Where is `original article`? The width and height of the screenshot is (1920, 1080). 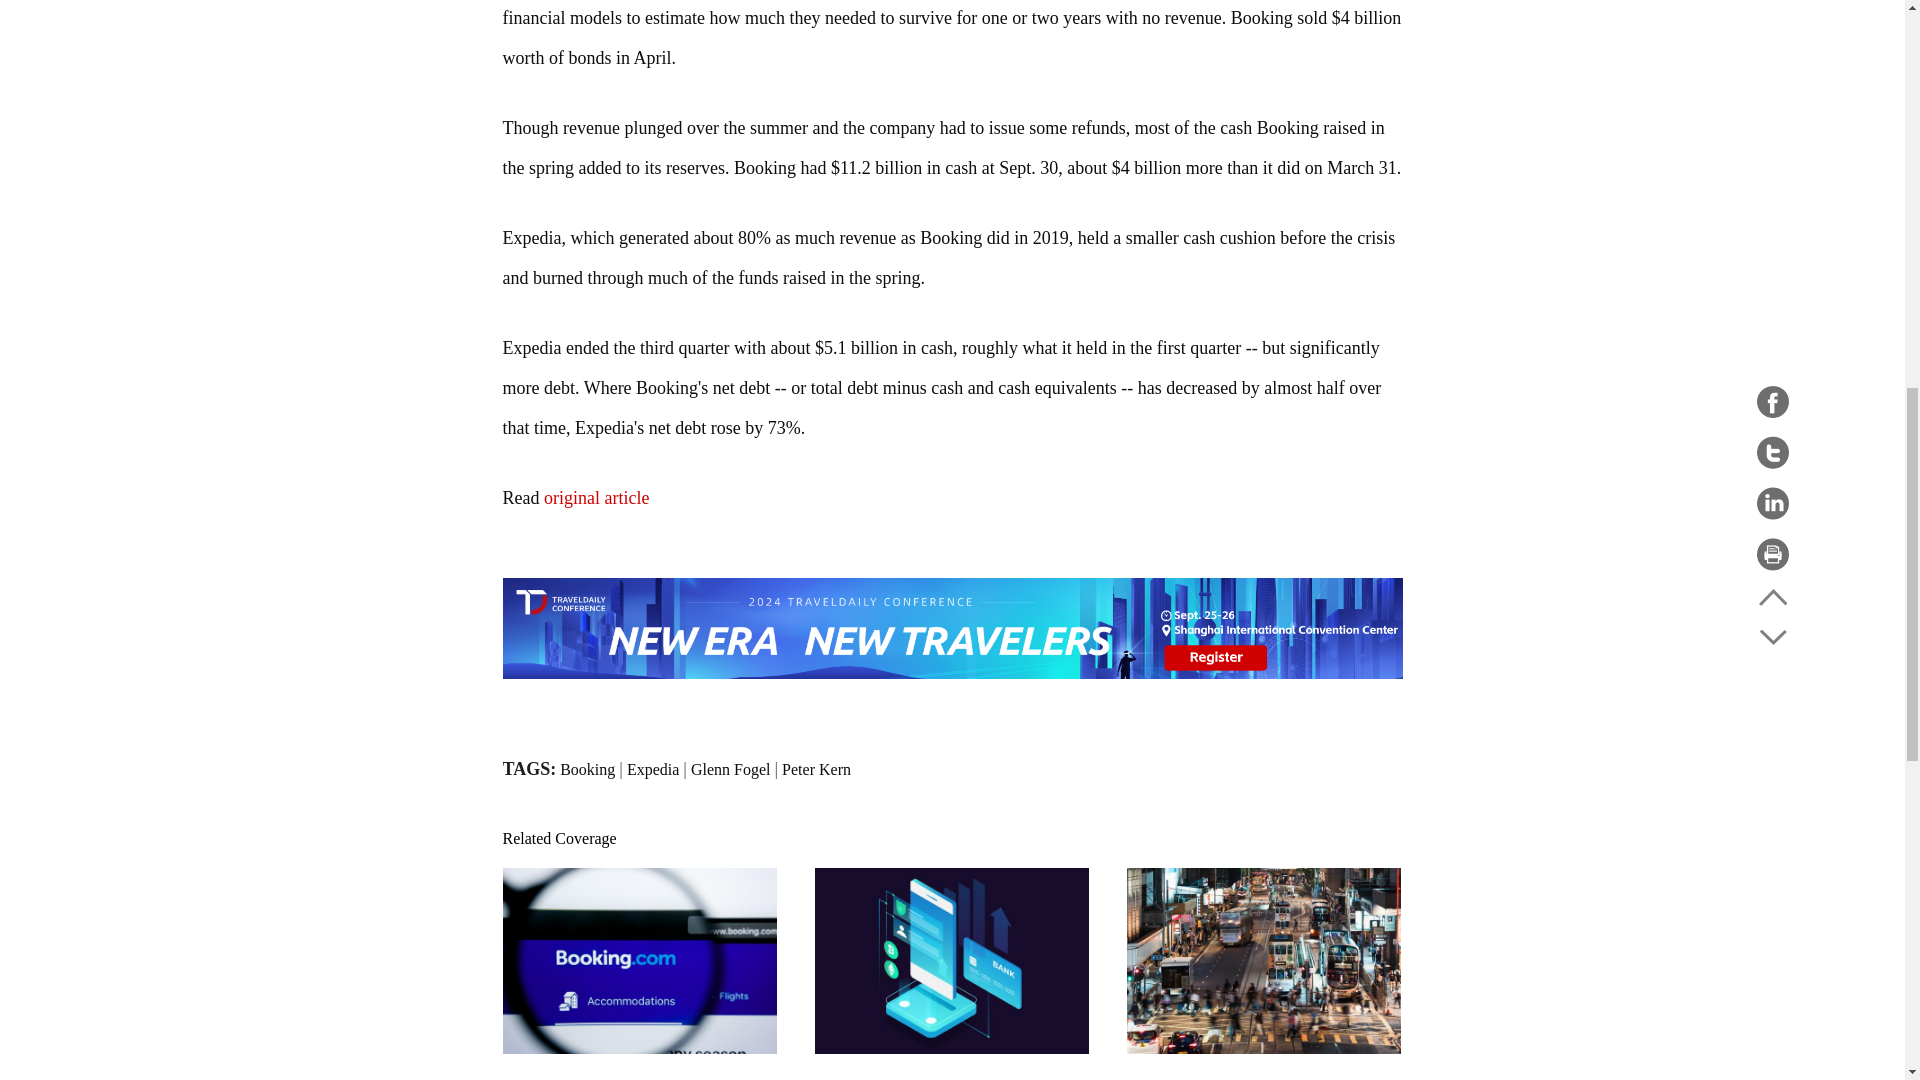 original article is located at coordinates (596, 498).